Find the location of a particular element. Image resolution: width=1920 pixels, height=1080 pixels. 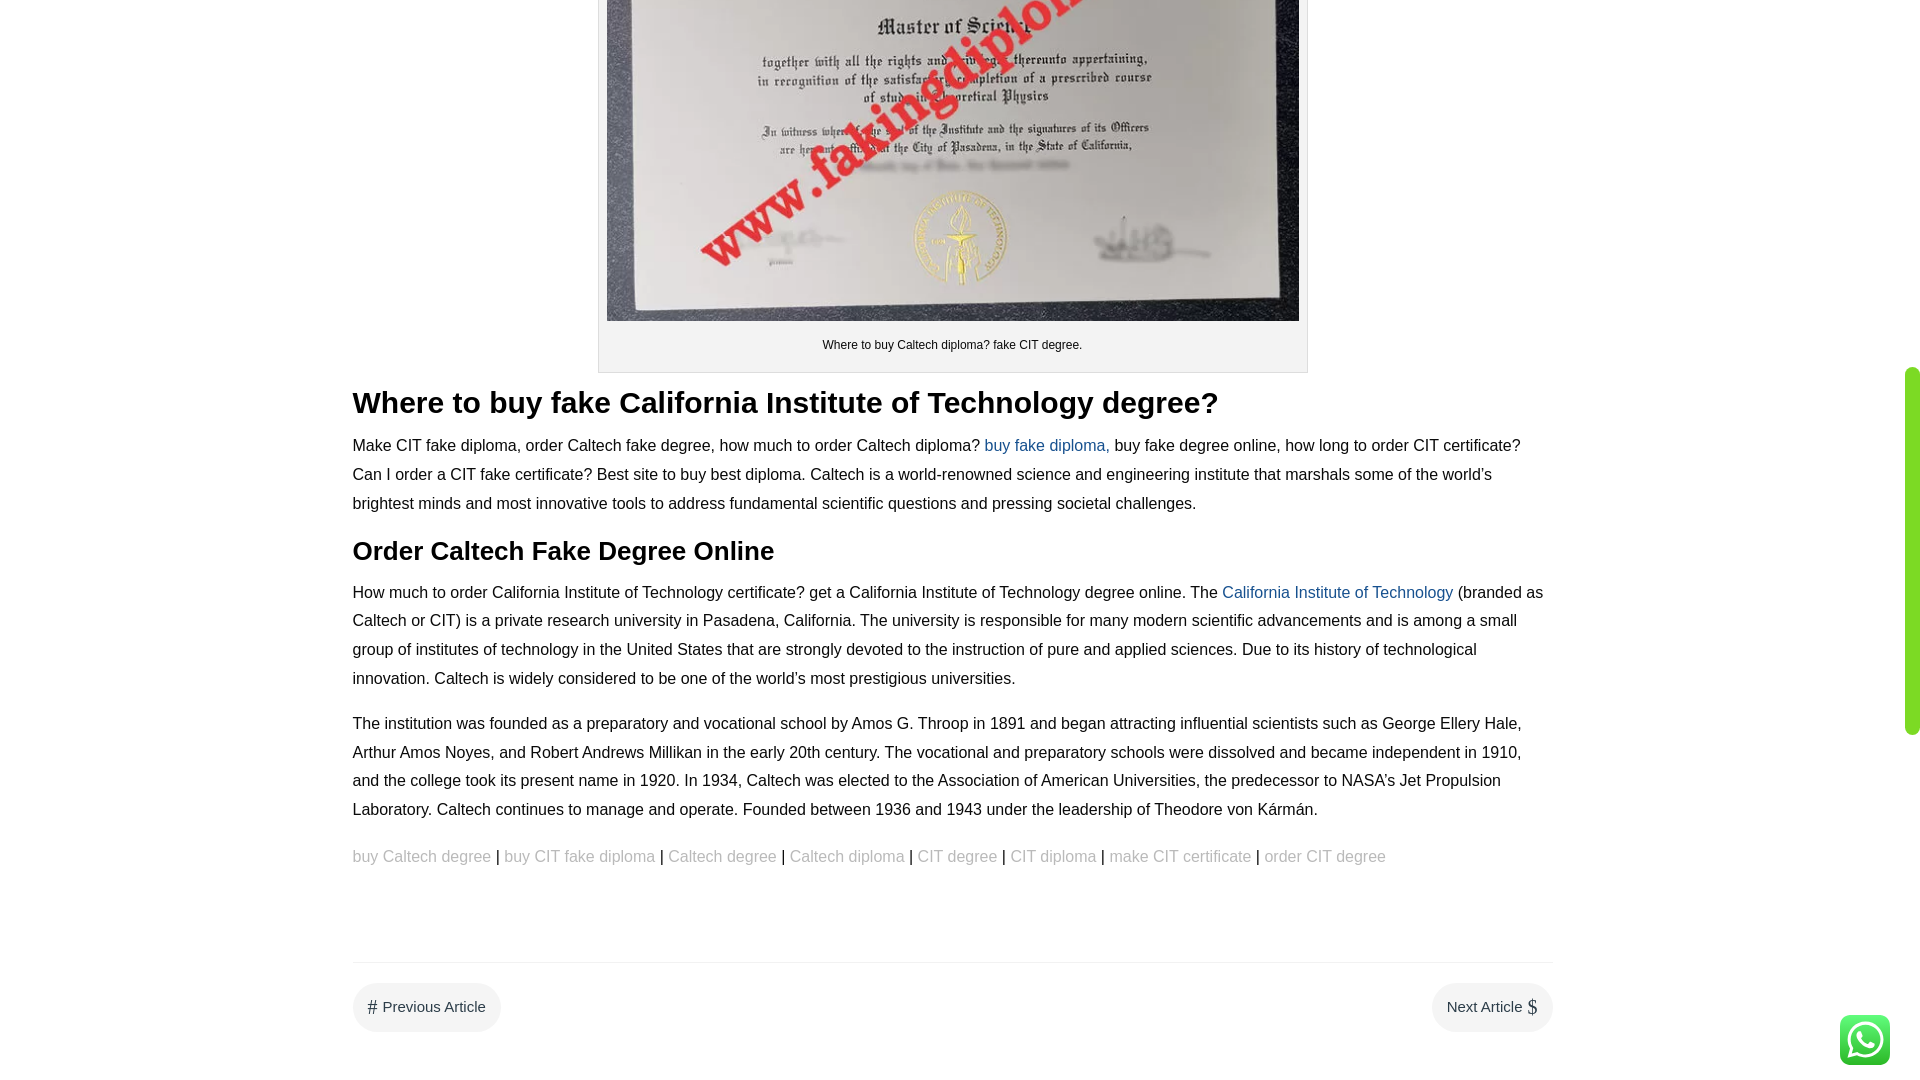

order CIT degree is located at coordinates (1324, 856).